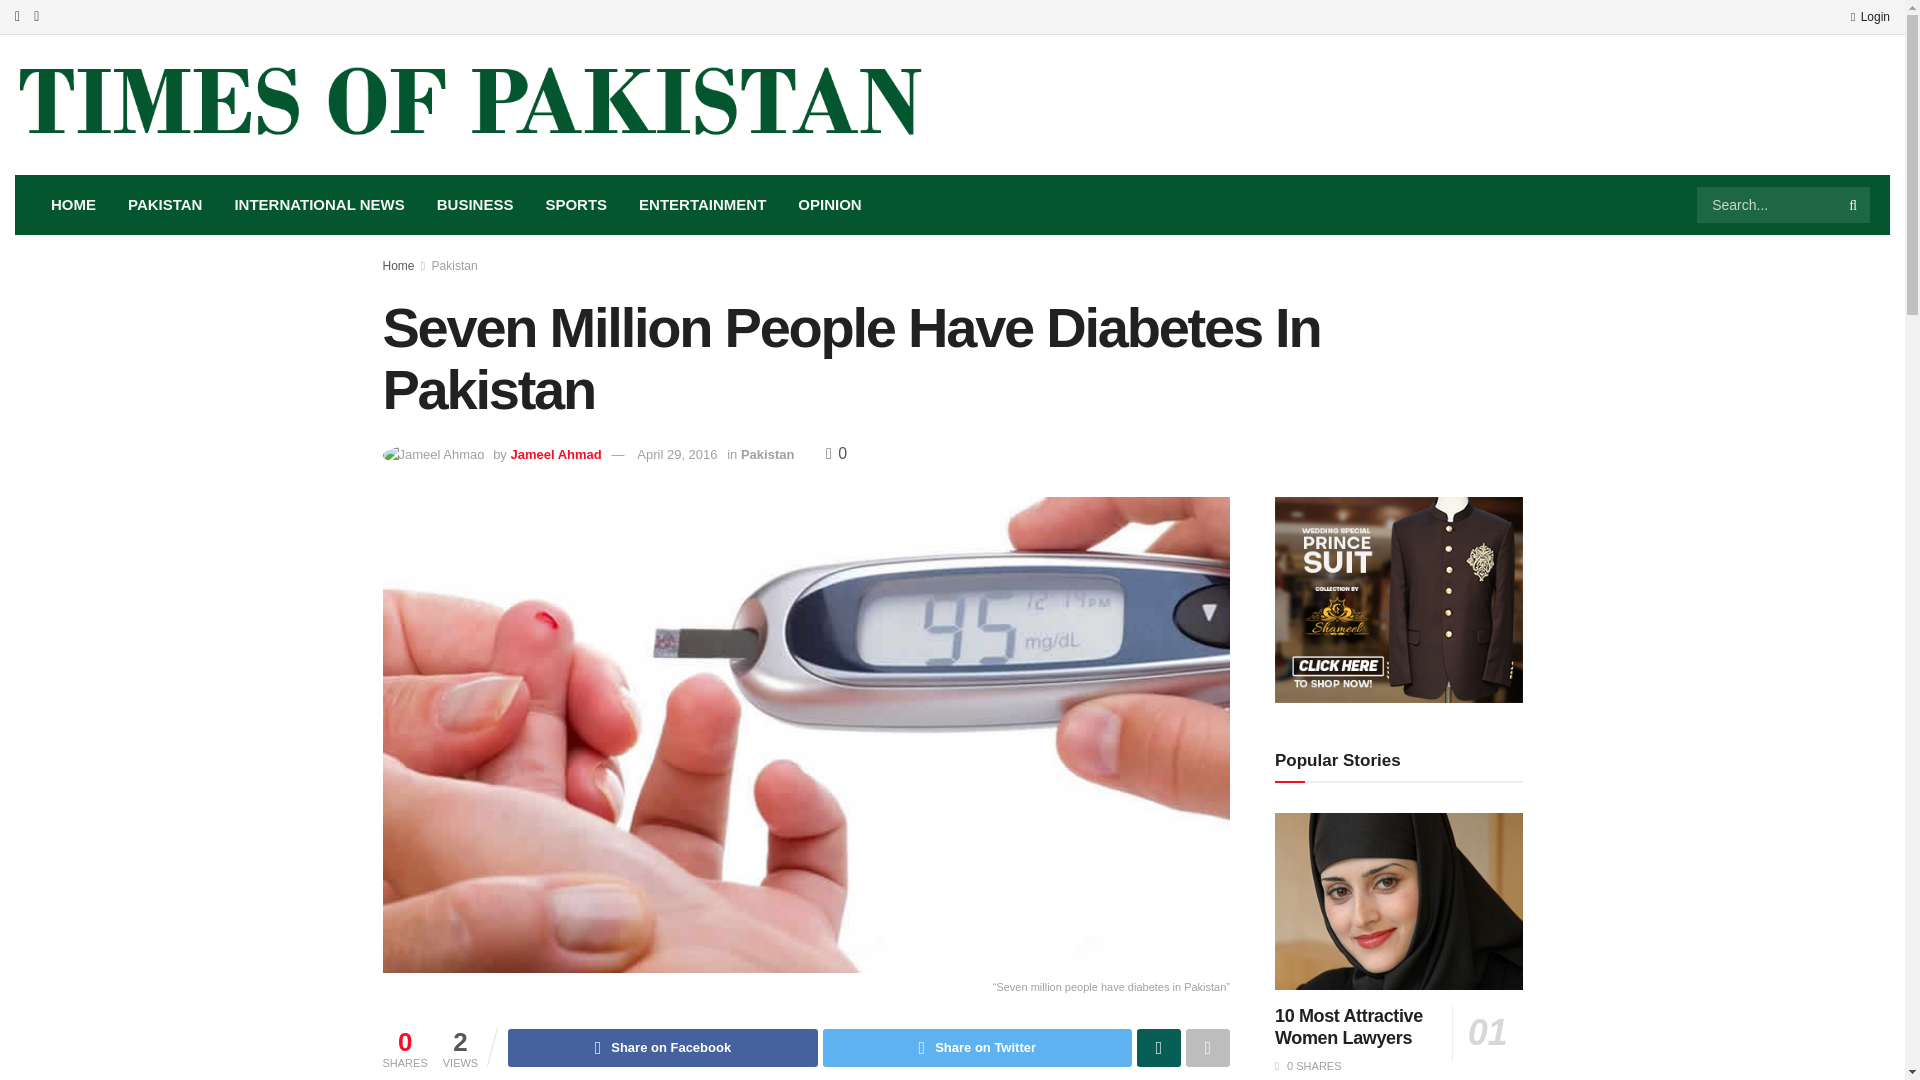 This screenshot has height=1080, width=1920. Describe the element at coordinates (72, 204) in the screenshot. I see `HOME` at that location.